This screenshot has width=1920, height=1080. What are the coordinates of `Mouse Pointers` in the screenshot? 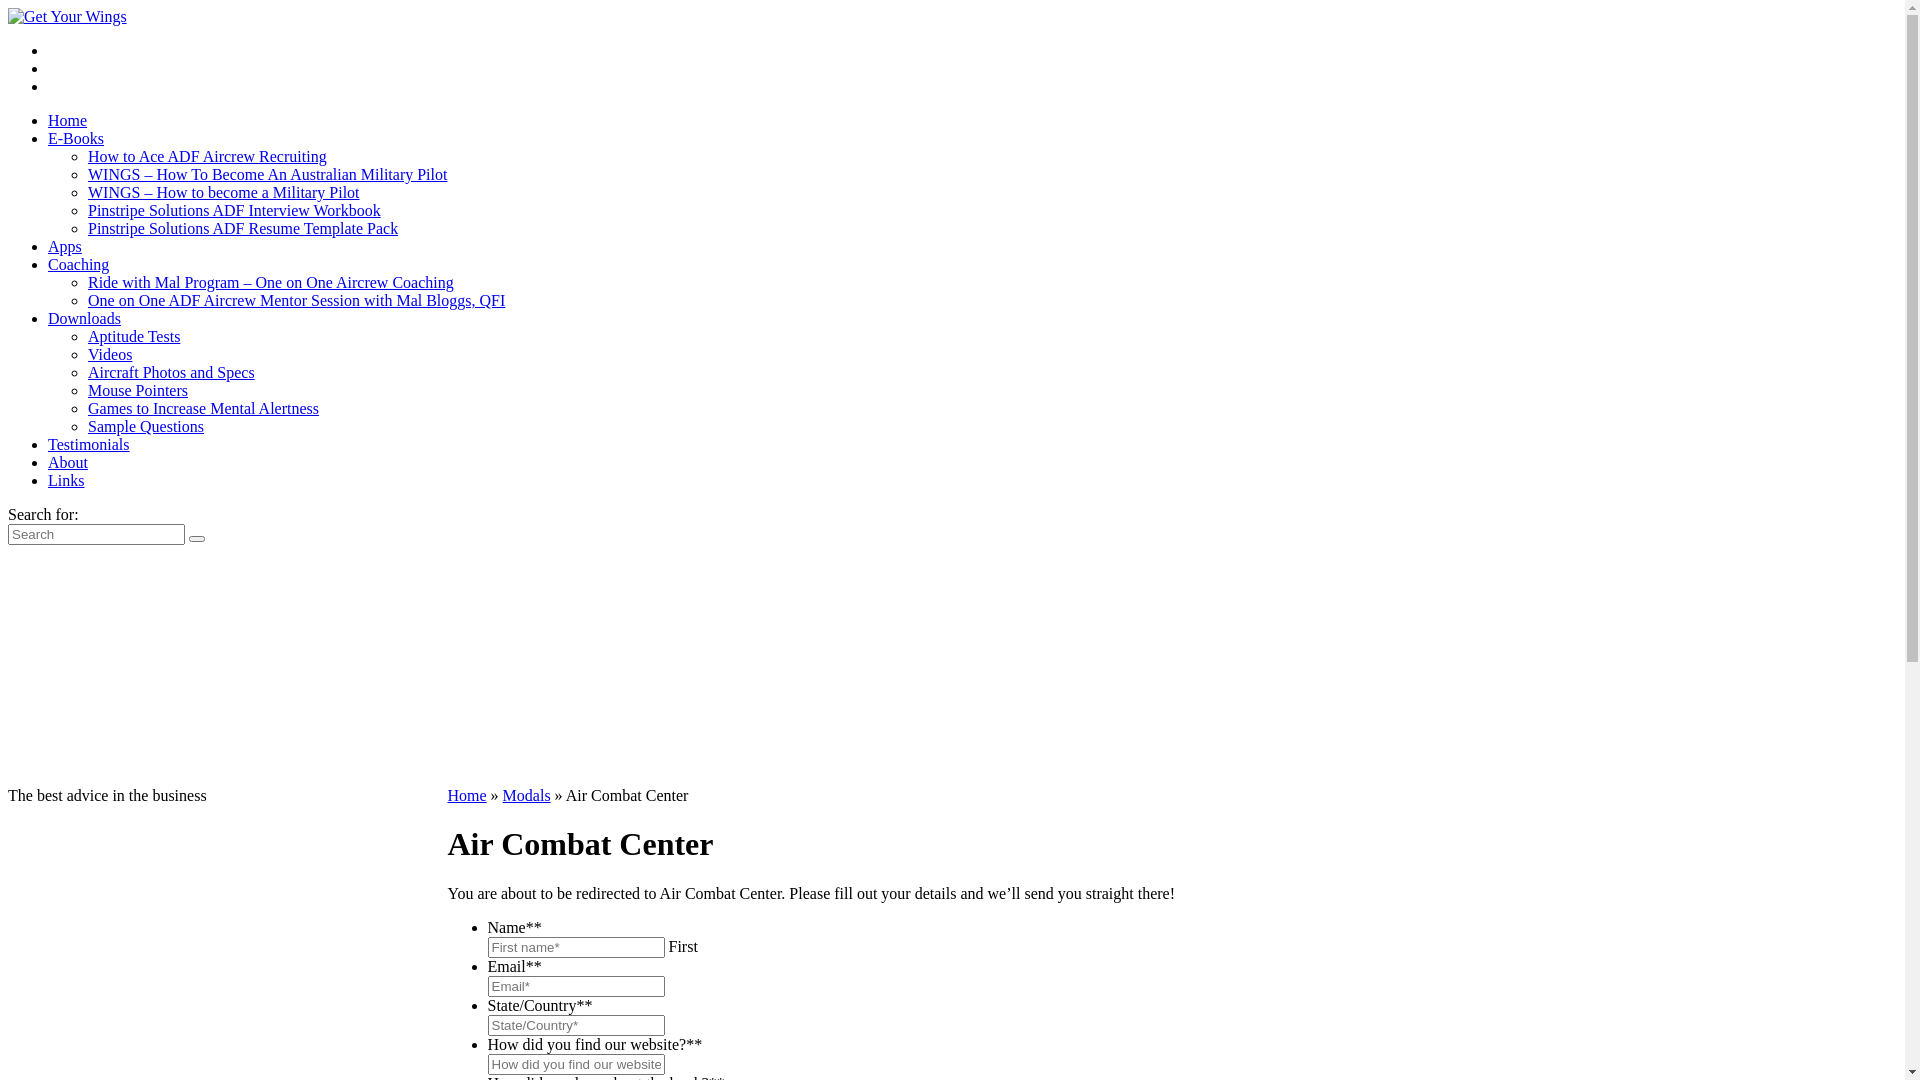 It's located at (138, 390).